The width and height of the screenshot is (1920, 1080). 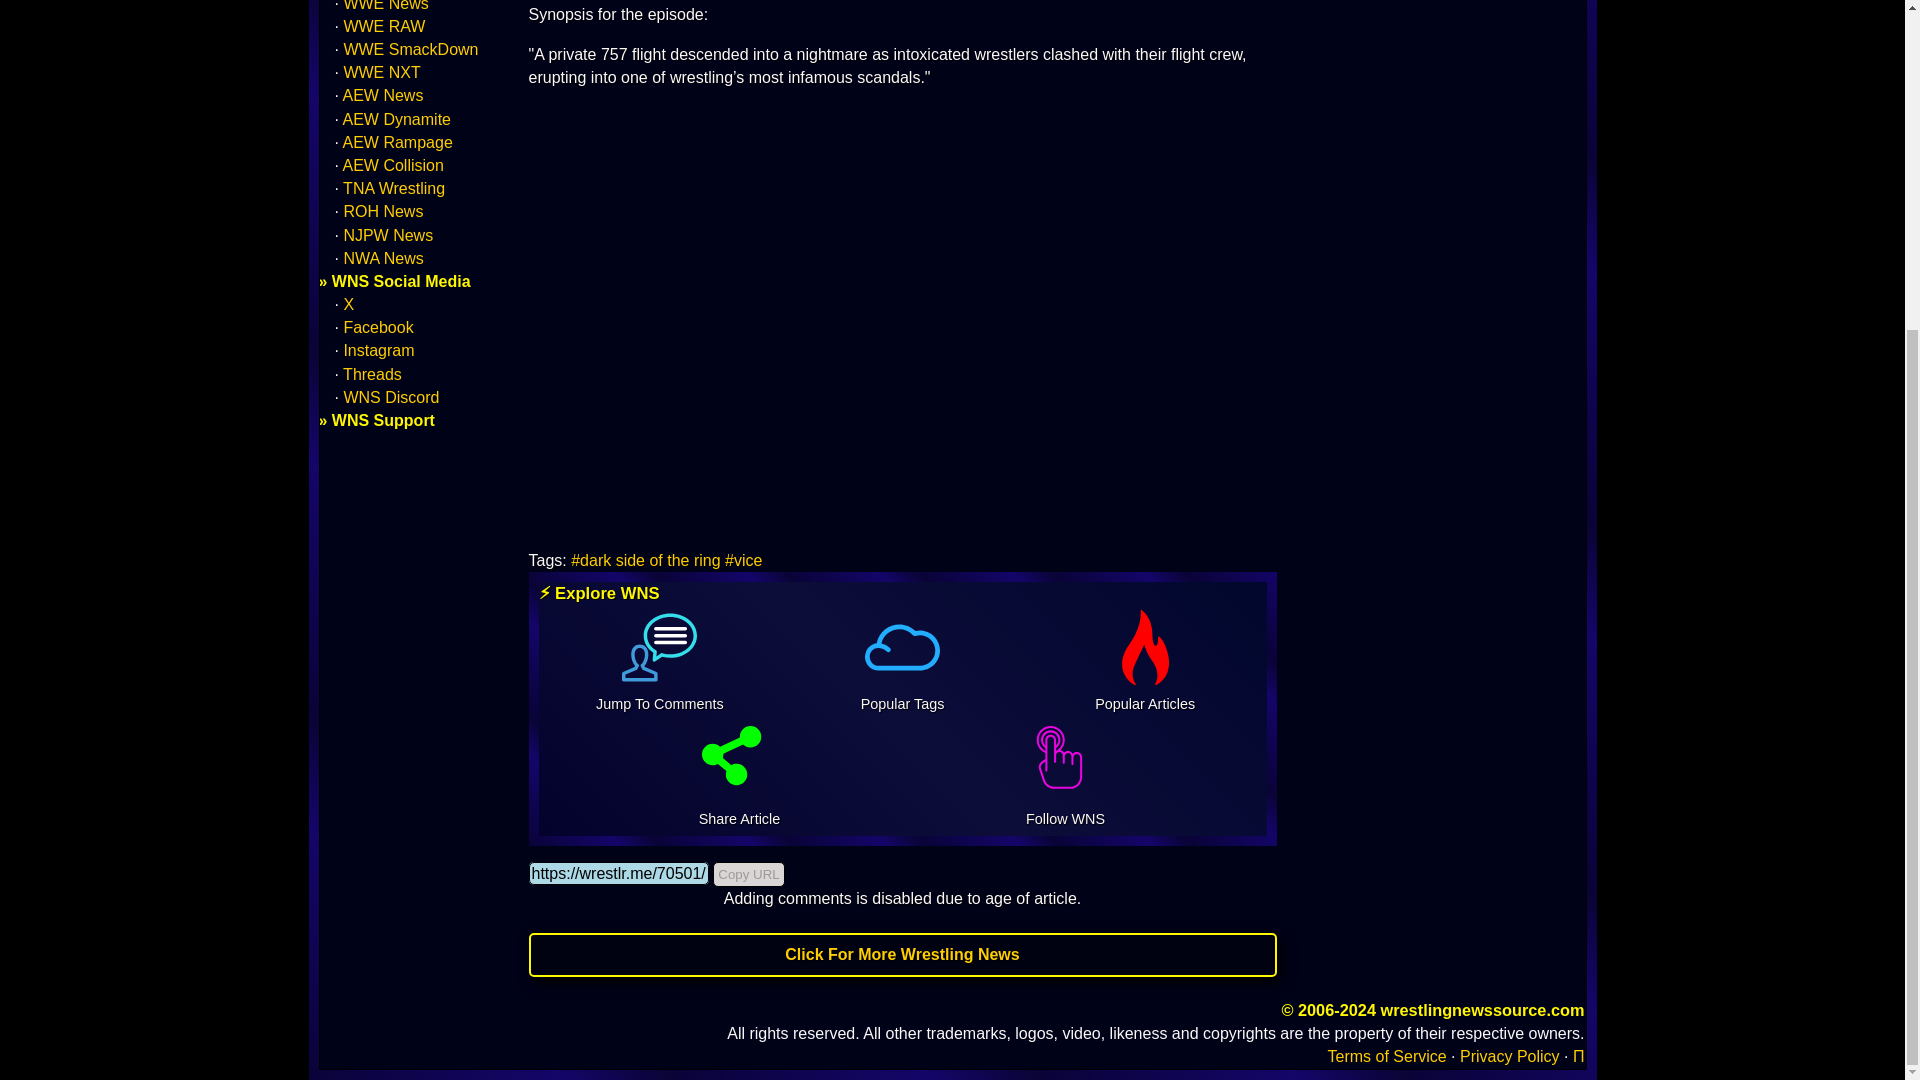 What do you see at coordinates (382, 258) in the screenshot?
I see `NWA News` at bounding box center [382, 258].